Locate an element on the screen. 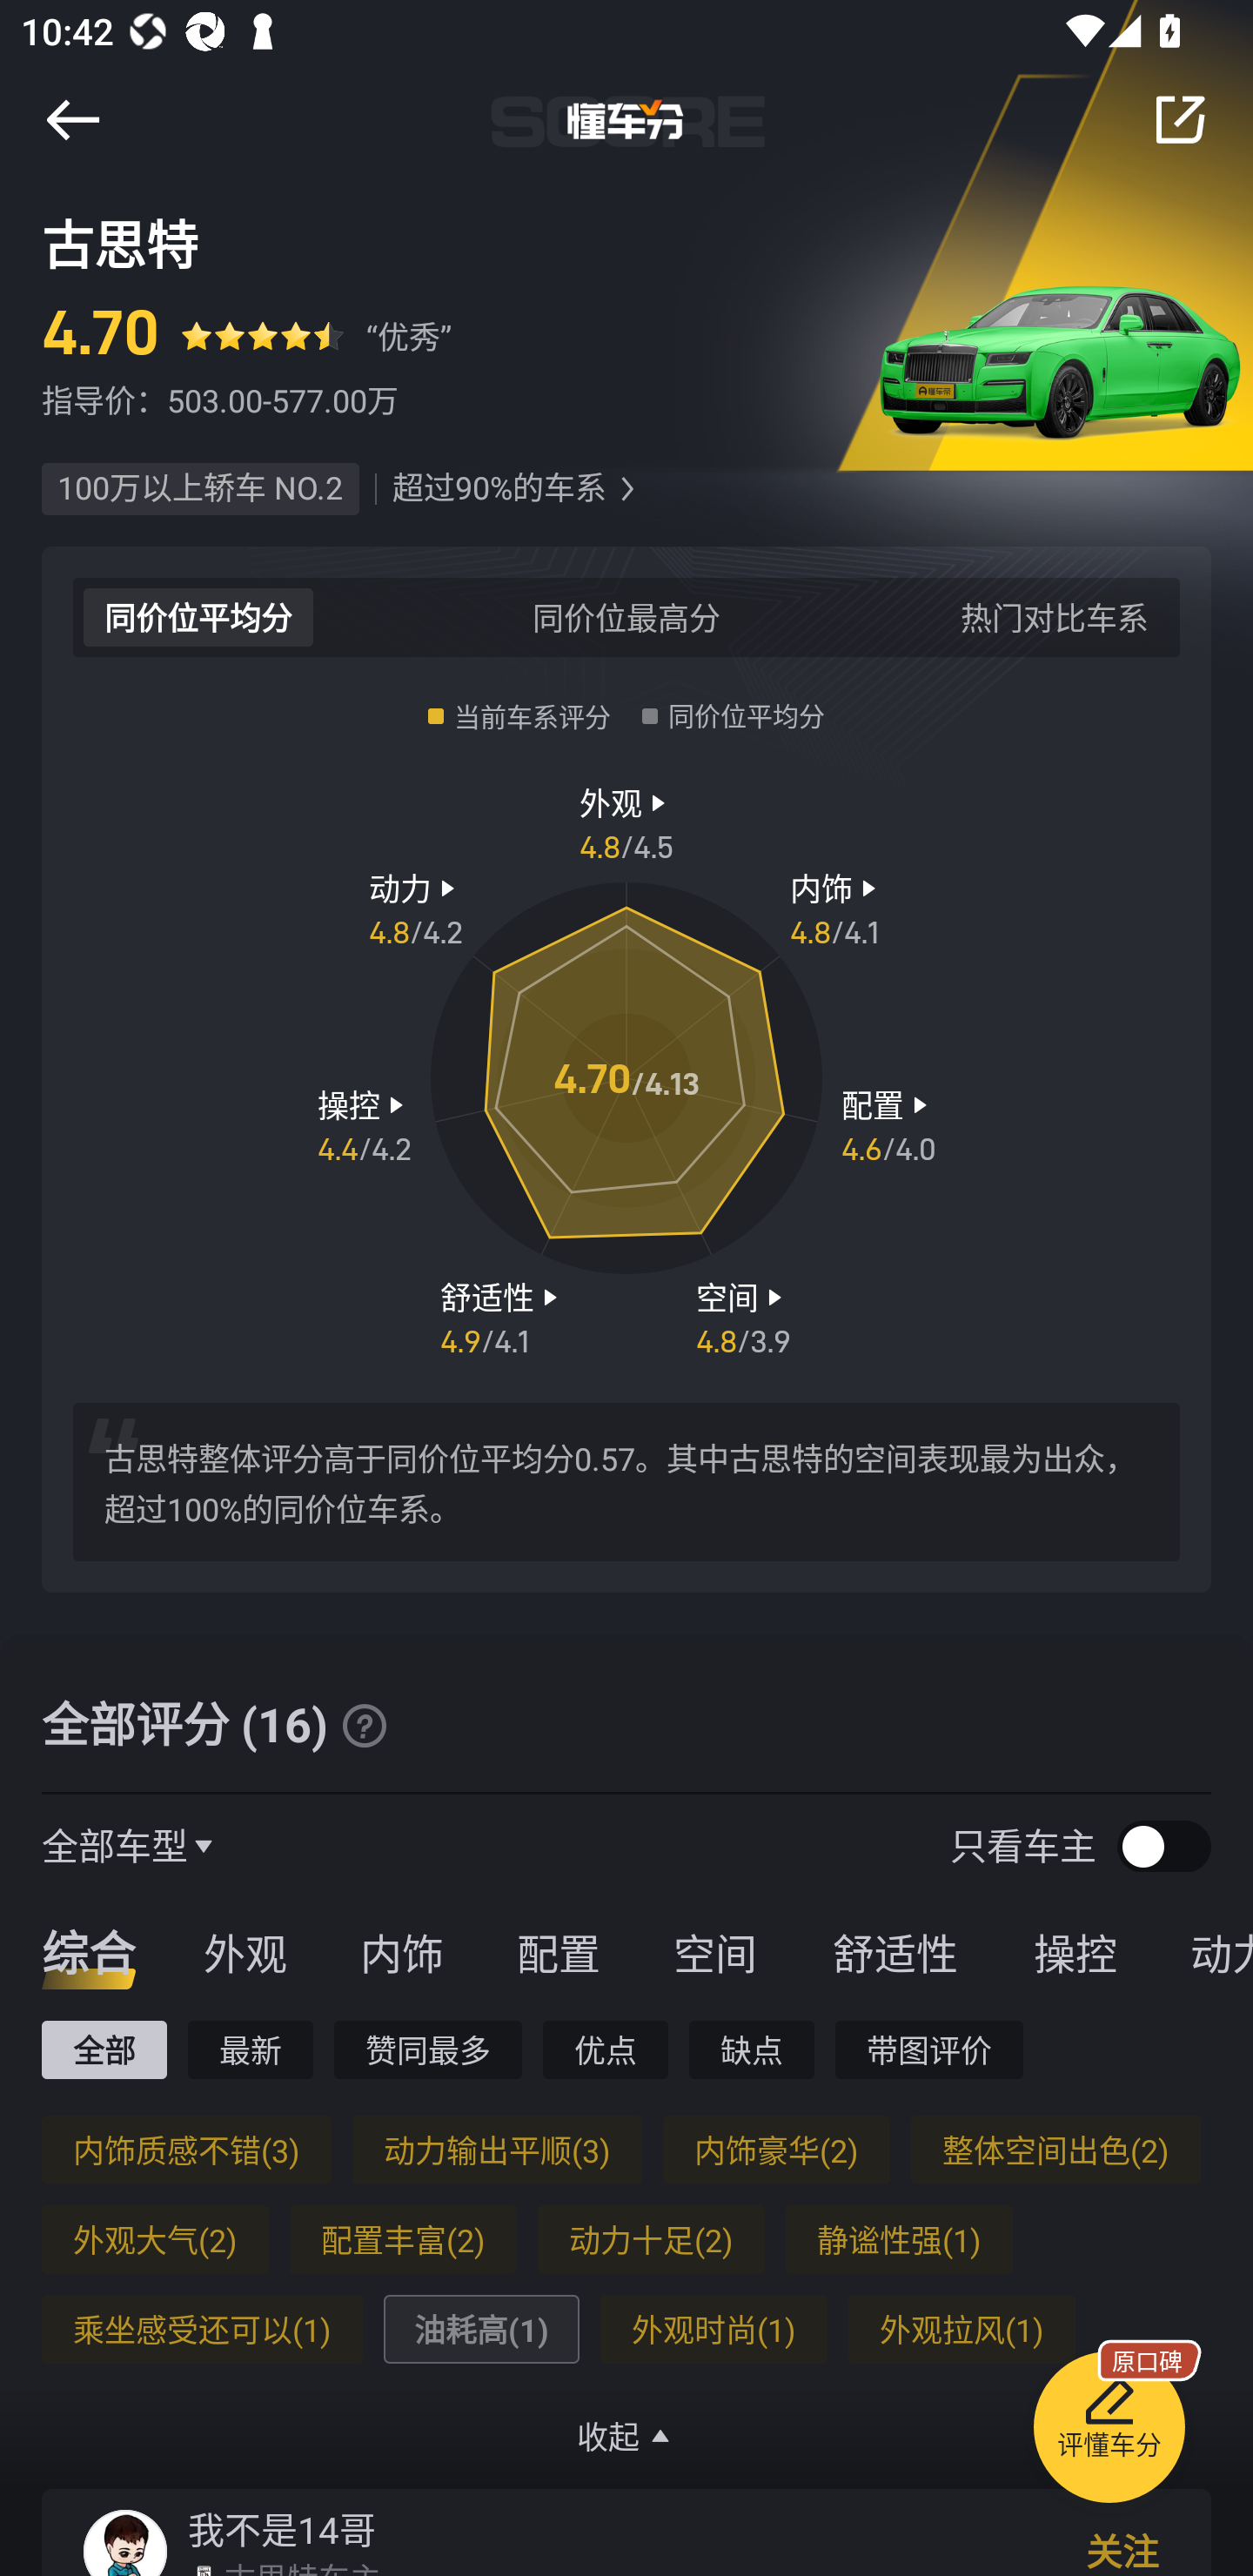 The width and height of the screenshot is (1253, 2576).  评懂车分 原口碑 is located at coordinates (1109, 2432).